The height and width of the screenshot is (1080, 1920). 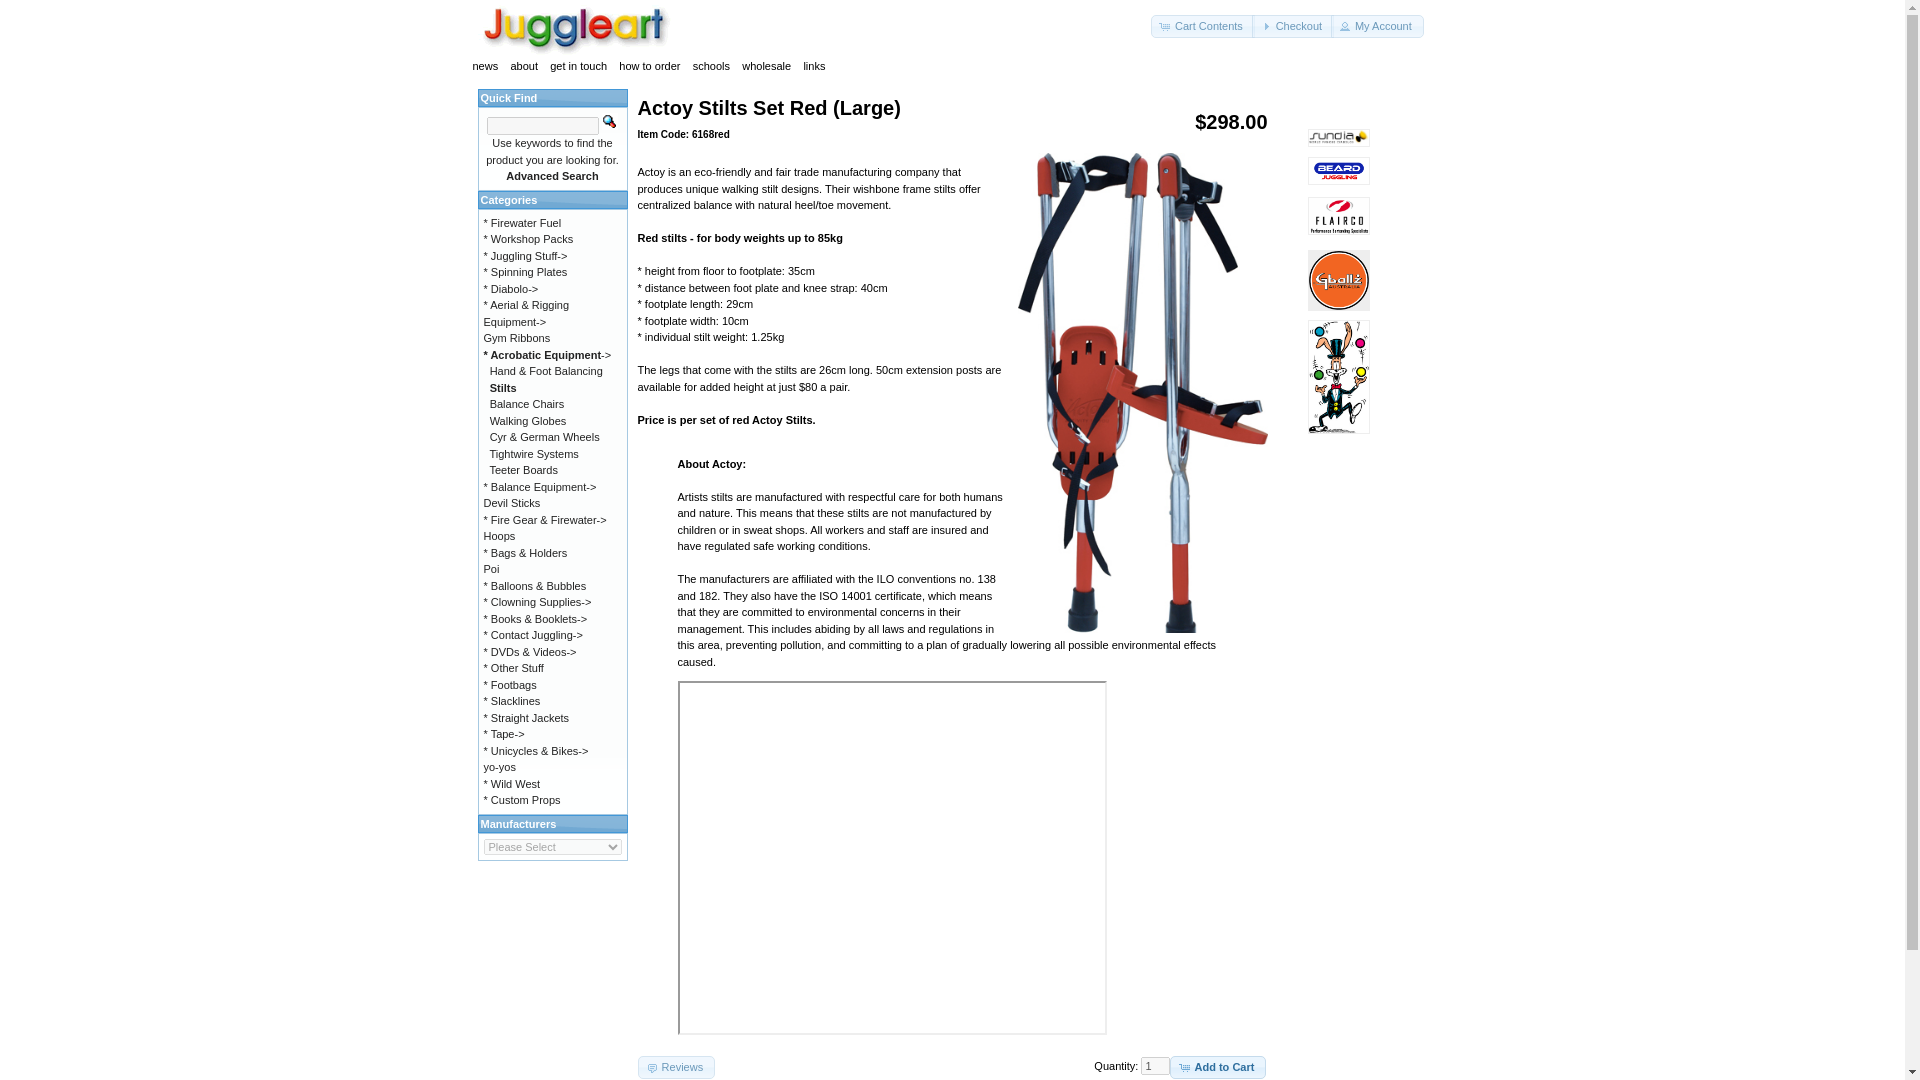 What do you see at coordinates (484, 66) in the screenshot?
I see `news` at bounding box center [484, 66].